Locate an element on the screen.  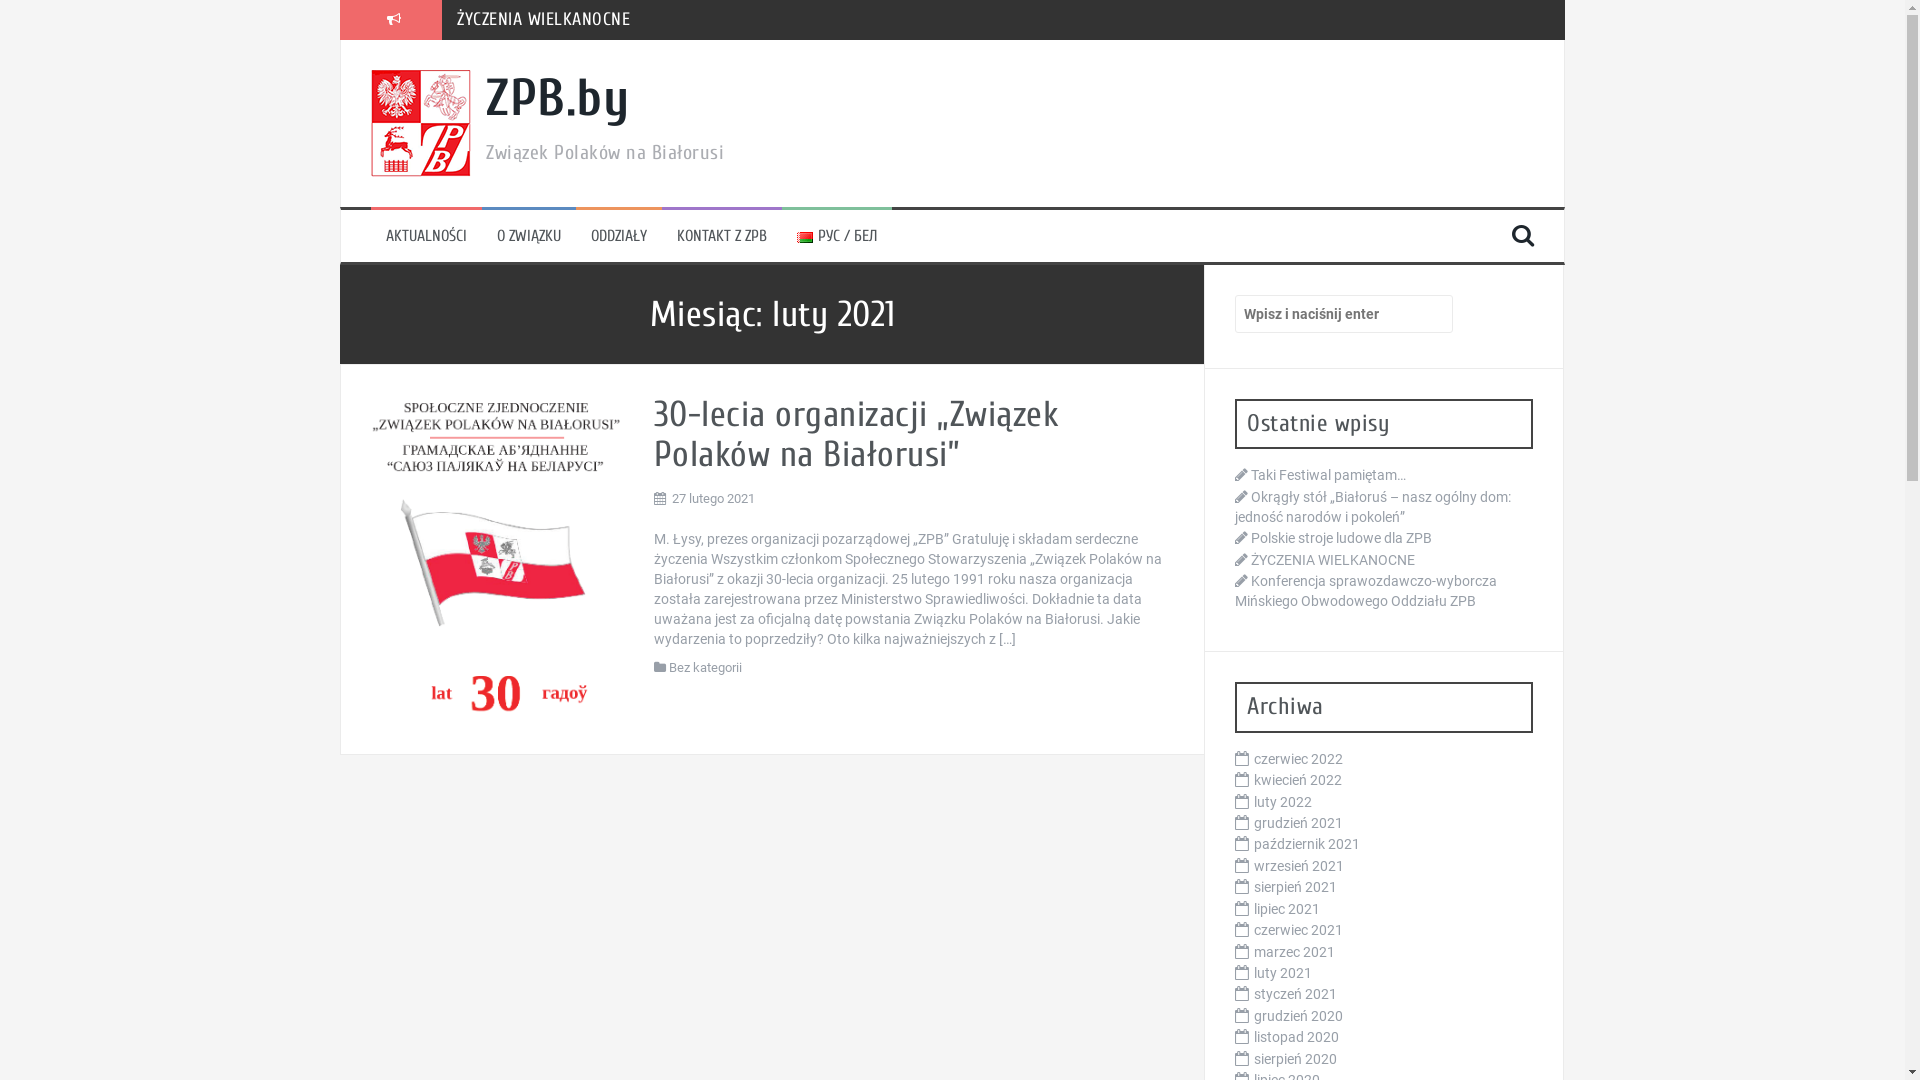
Polskie stroje ludowe dla ZPB is located at coordinates (1342, 538).